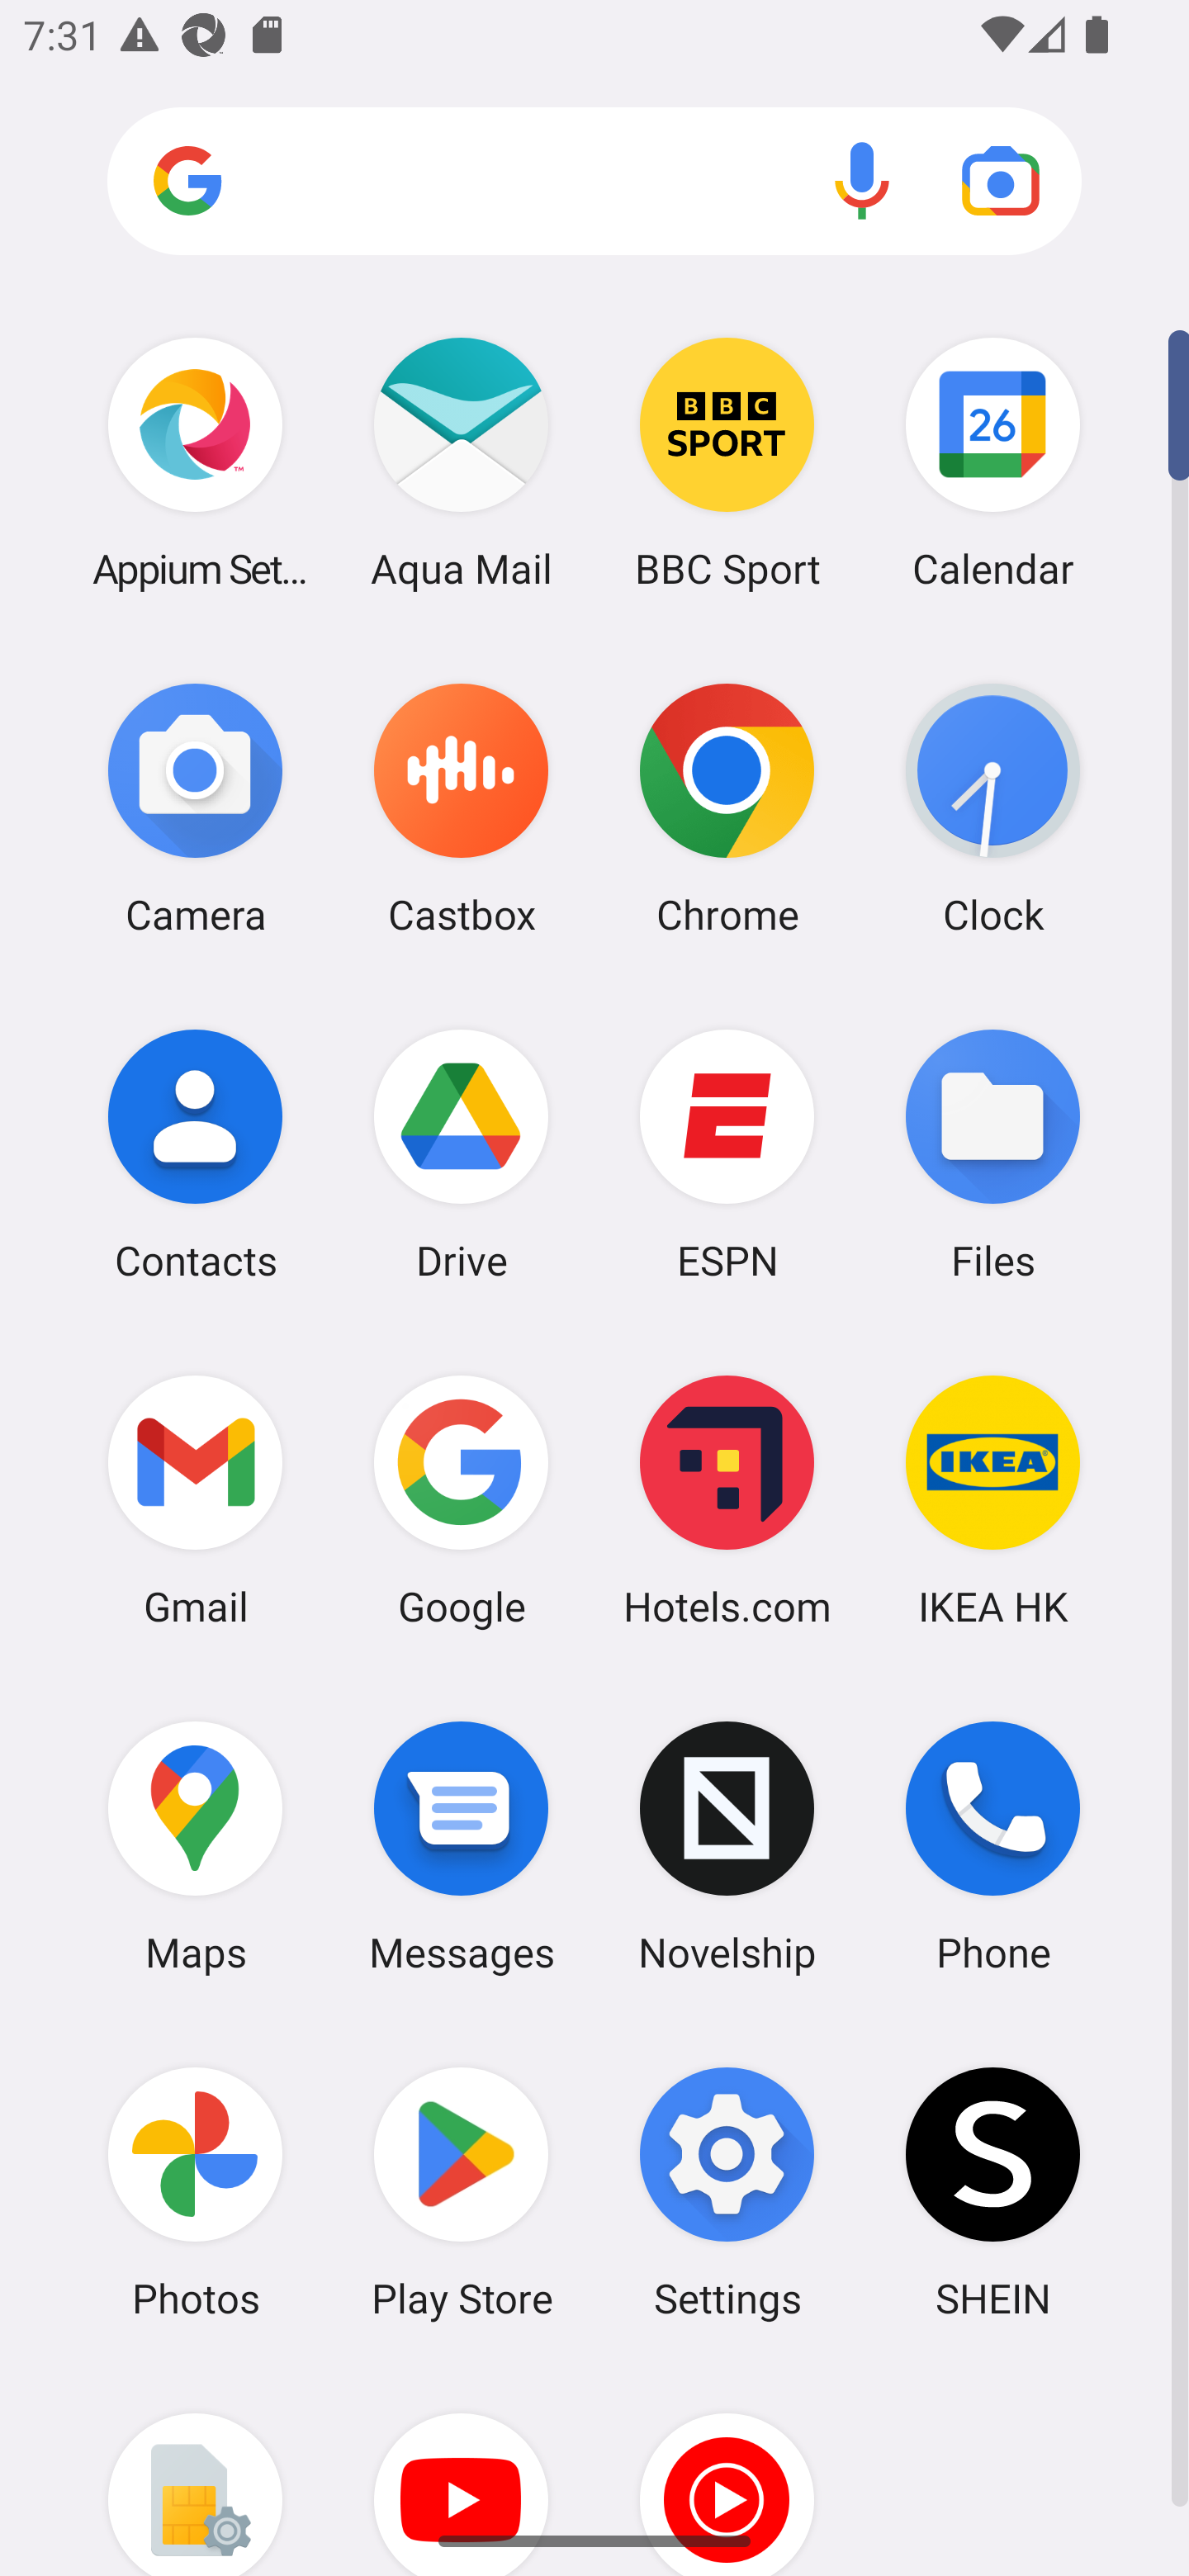  What do you see at coordinates (727, 1153) in the screenshot?
I see `ESPN` at bounding box center [727, 1153].